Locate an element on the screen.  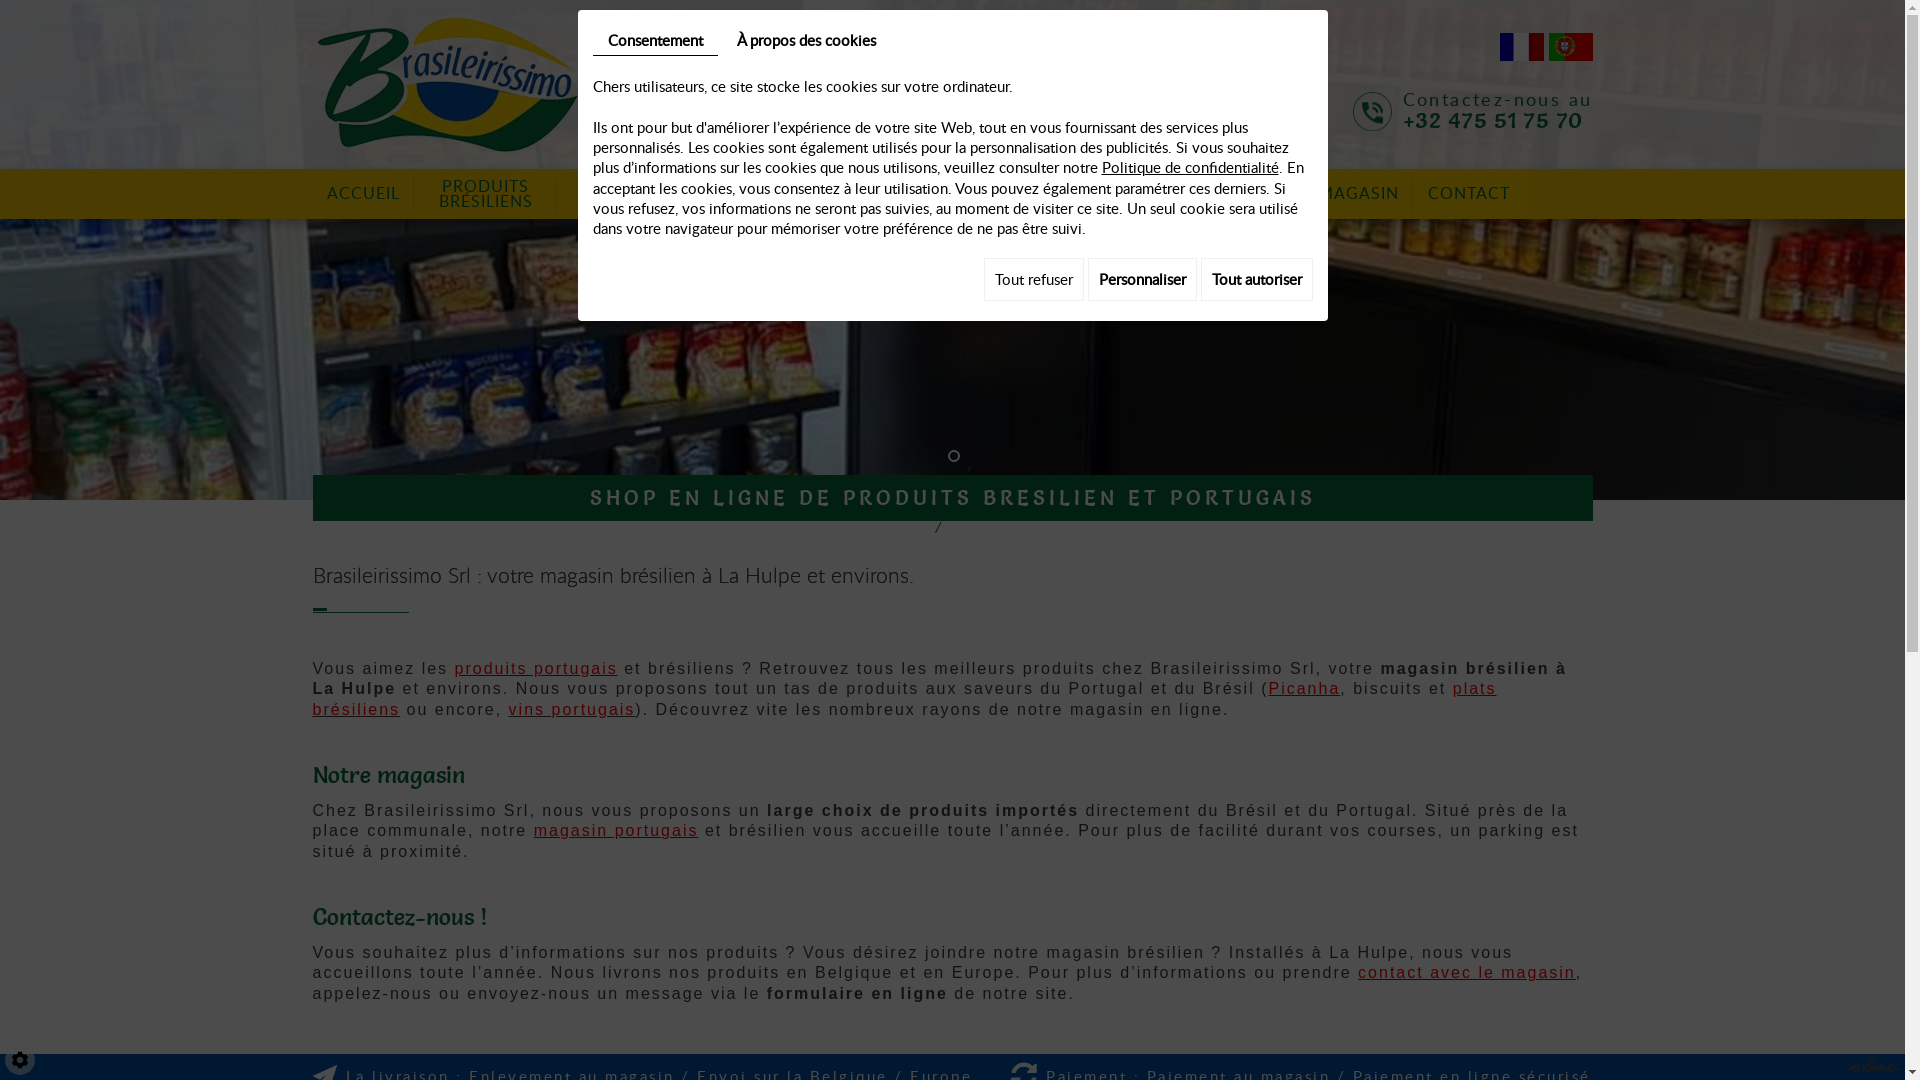
BOISSONS is located at coordinates (1218, 194).